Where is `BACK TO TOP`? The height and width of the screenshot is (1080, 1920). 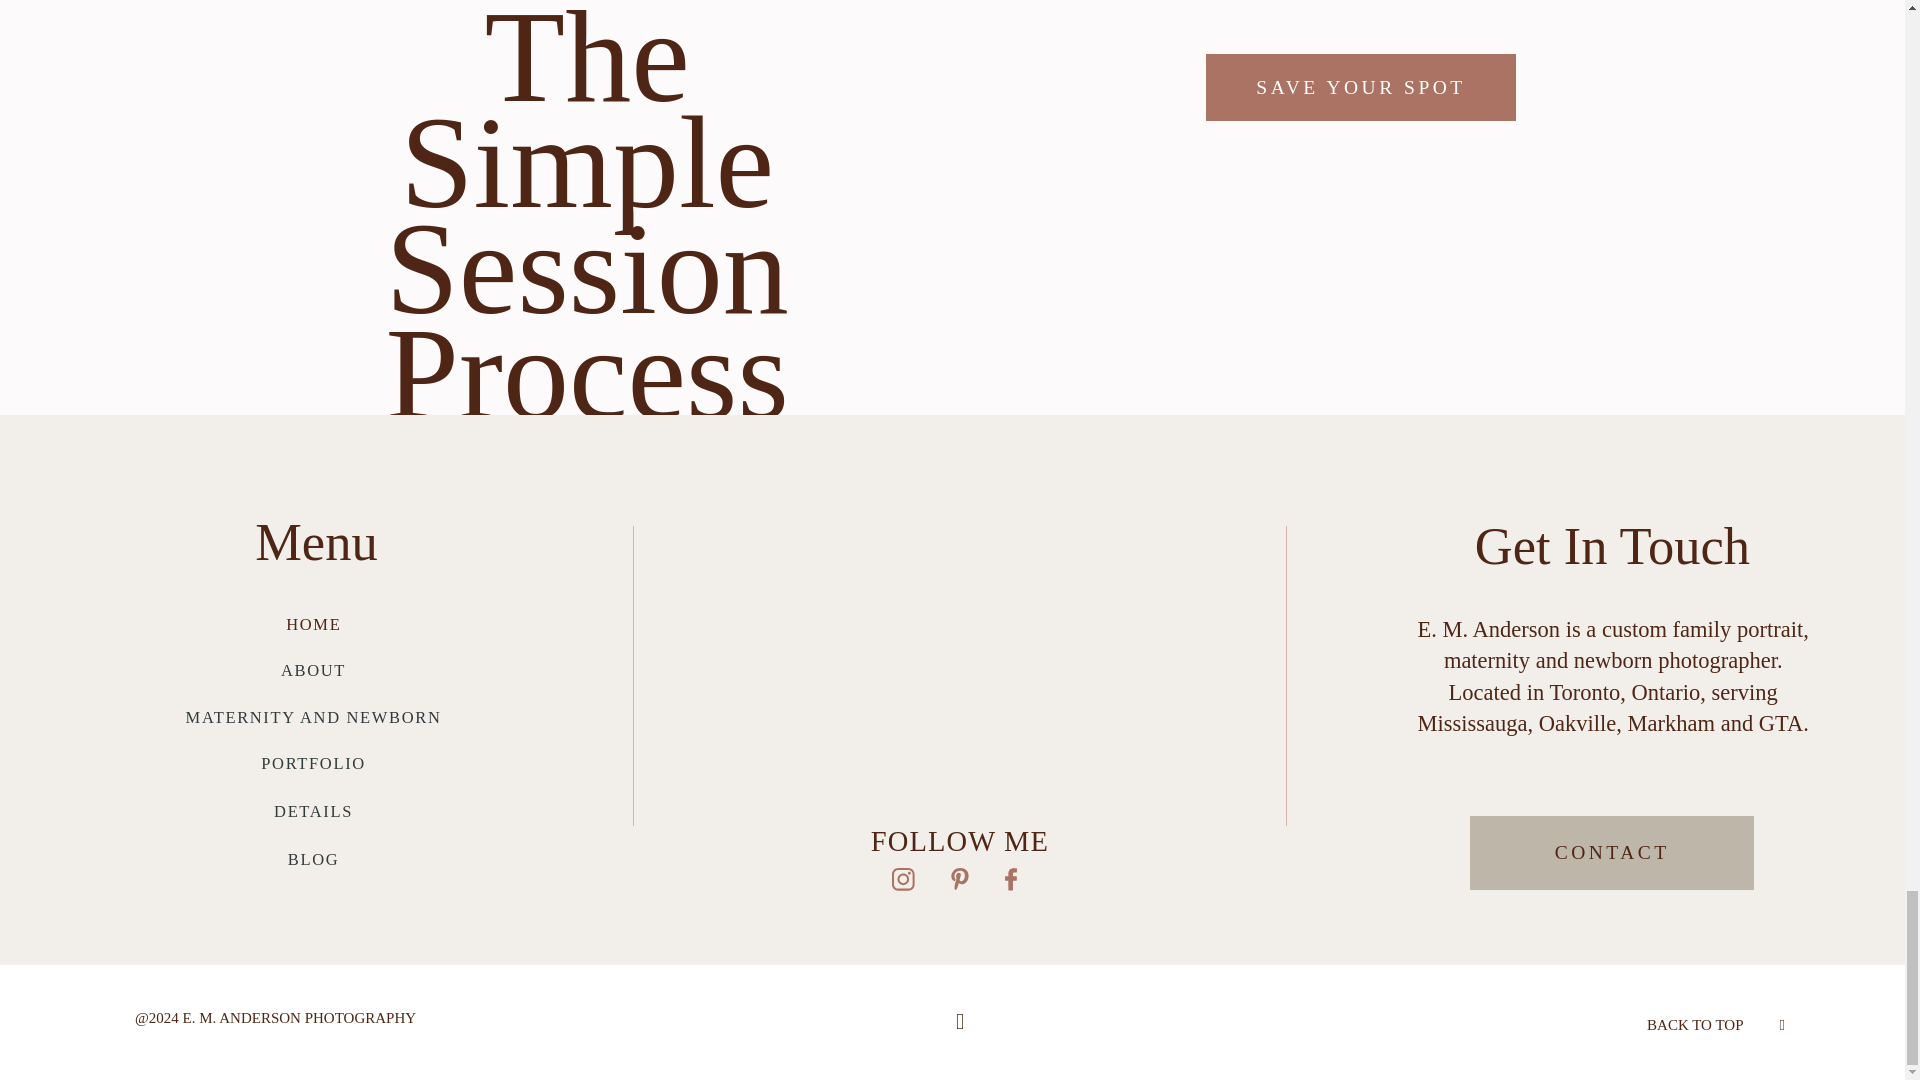
BACK TO TOP is located at coordinates (1716, 1022).